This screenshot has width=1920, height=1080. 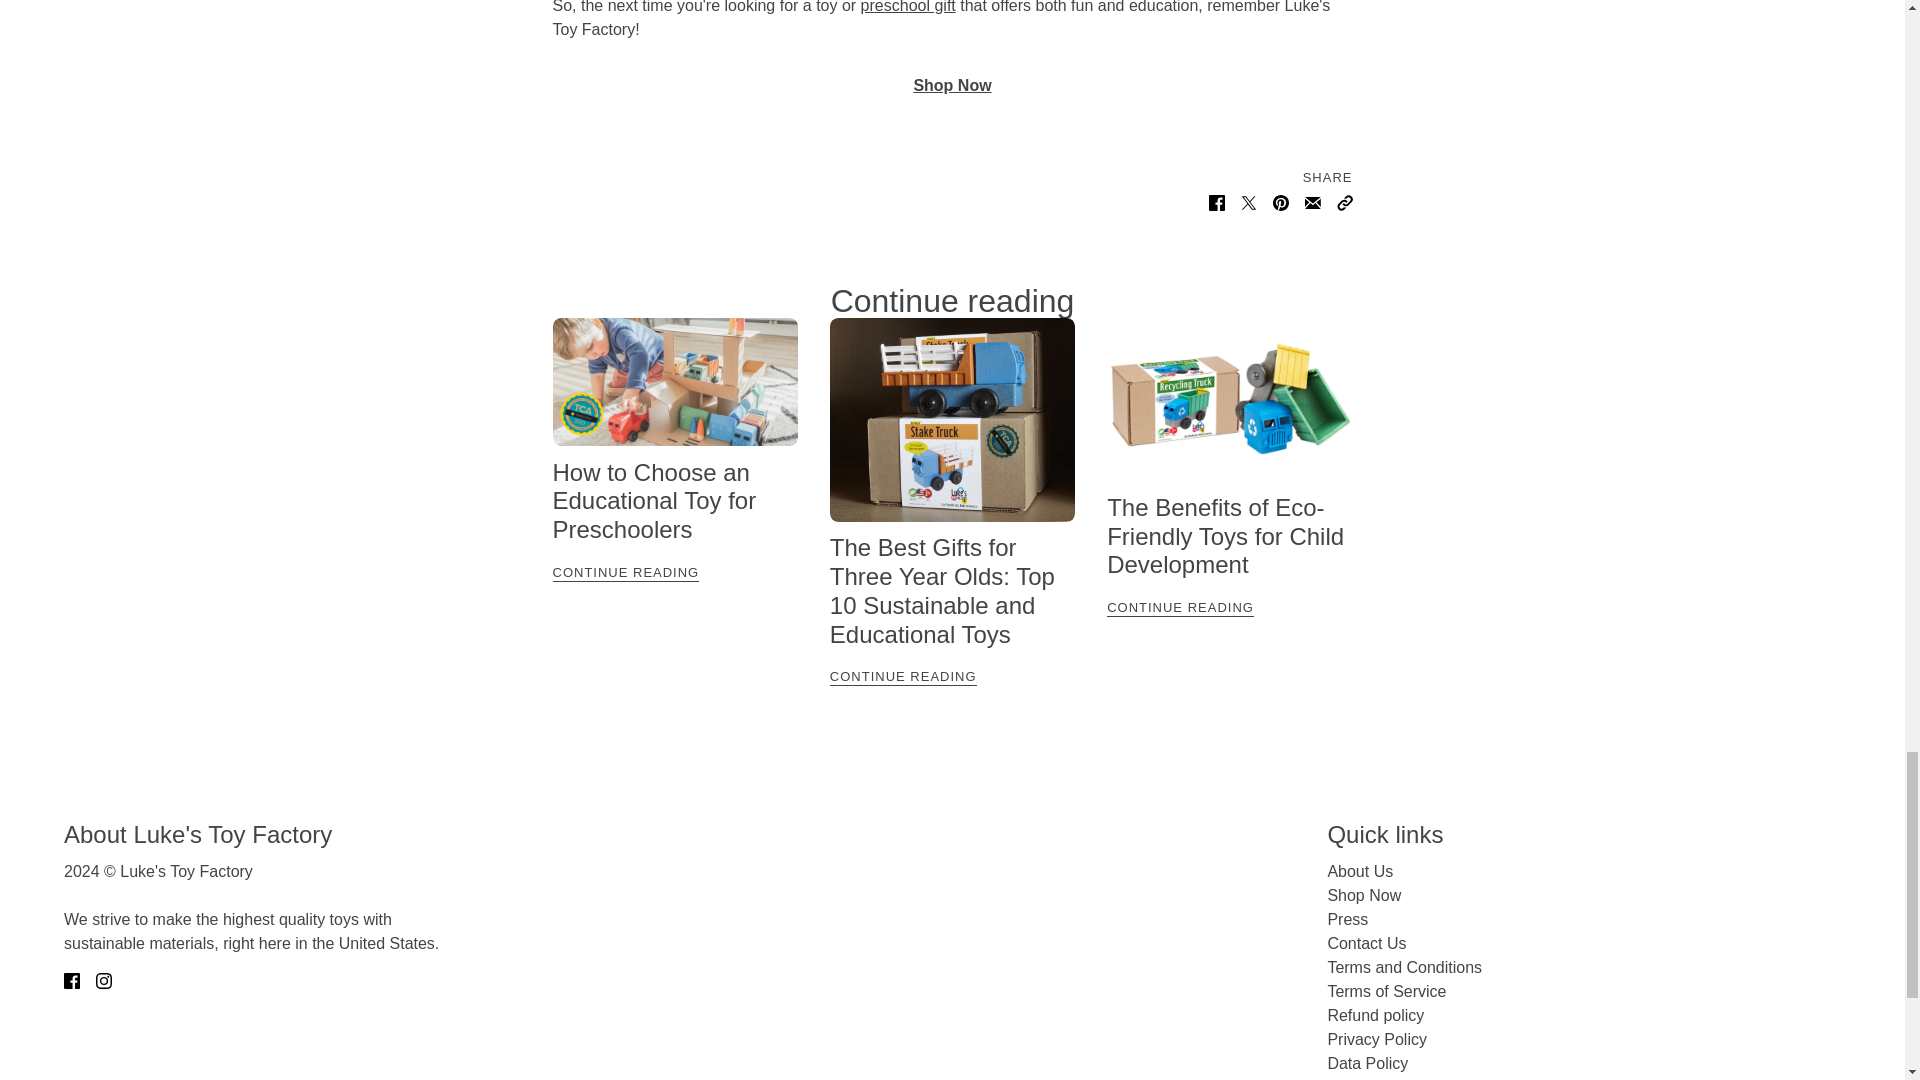 I want to click on The Benefits of Eco-Friendly Toys for Child Development, so click(x=1226, y=536).